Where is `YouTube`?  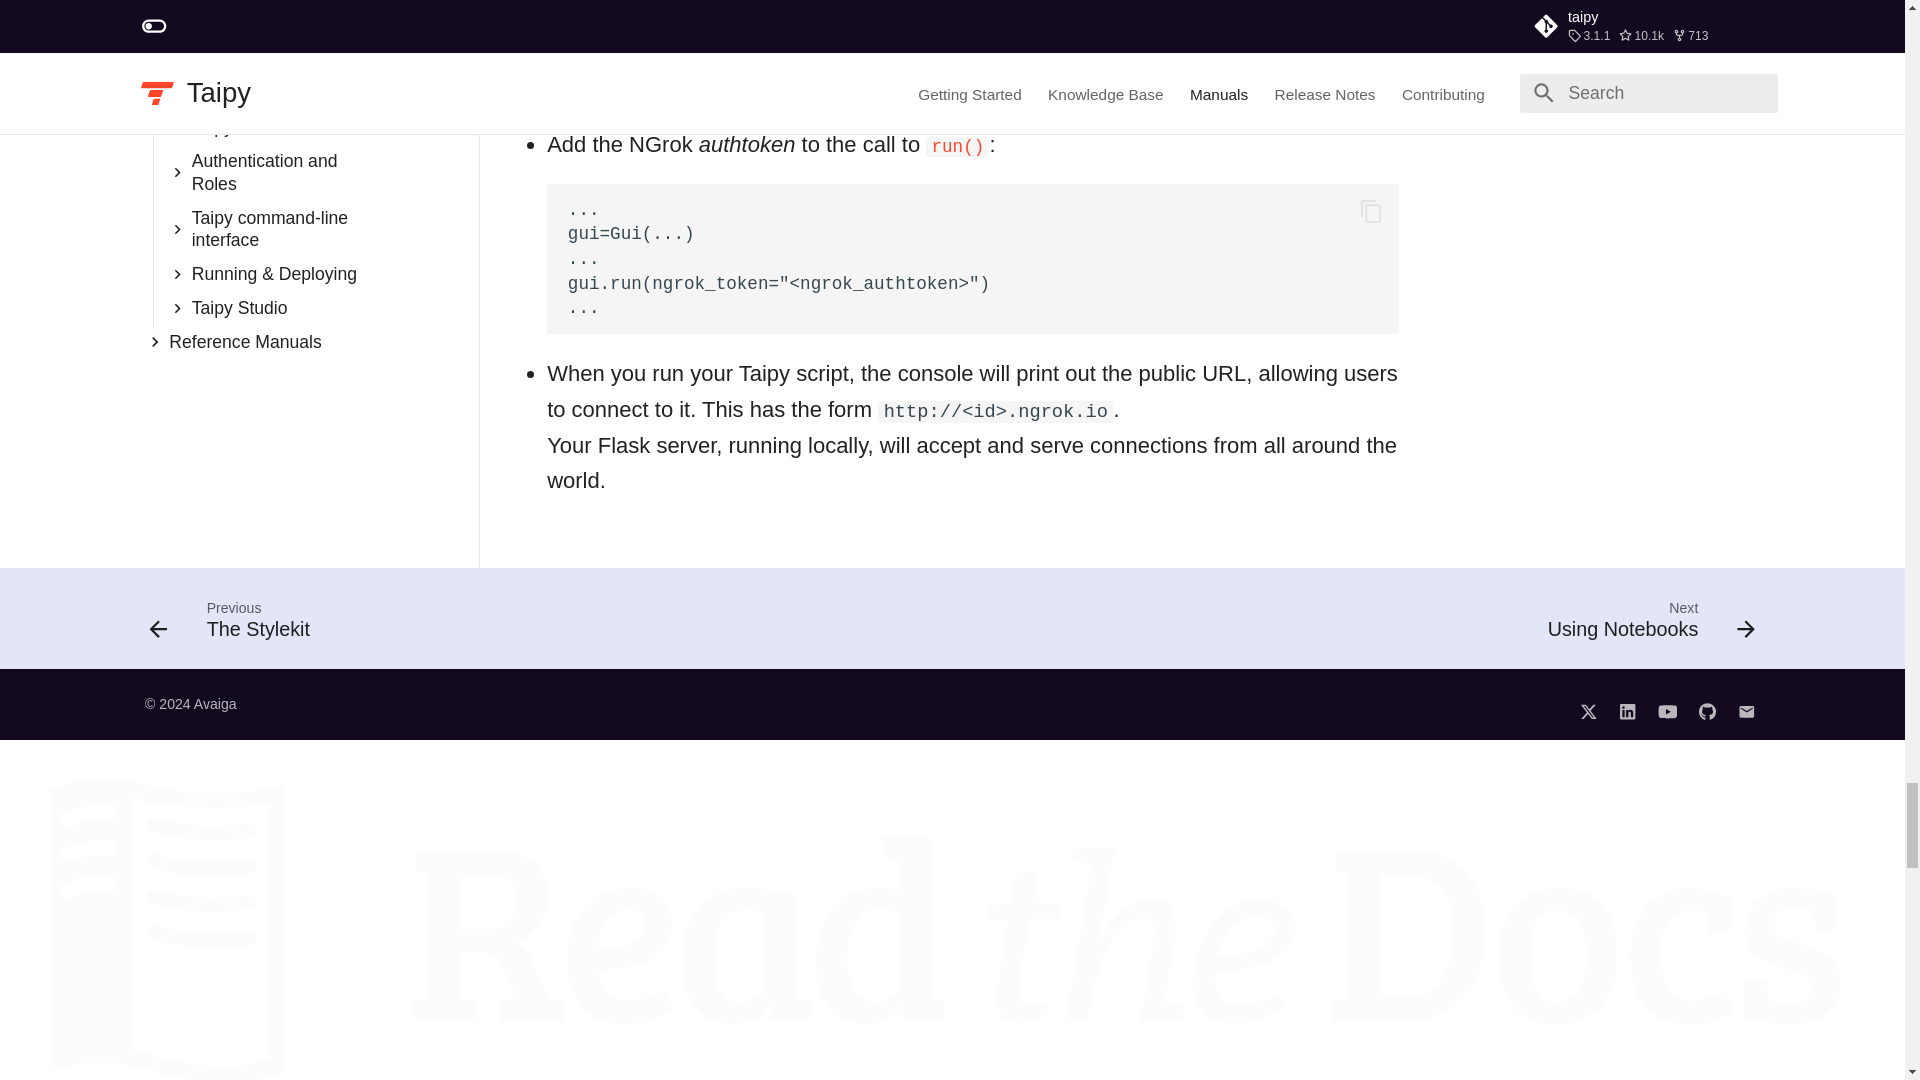
YouTube is located at coordinates (1667, 704).